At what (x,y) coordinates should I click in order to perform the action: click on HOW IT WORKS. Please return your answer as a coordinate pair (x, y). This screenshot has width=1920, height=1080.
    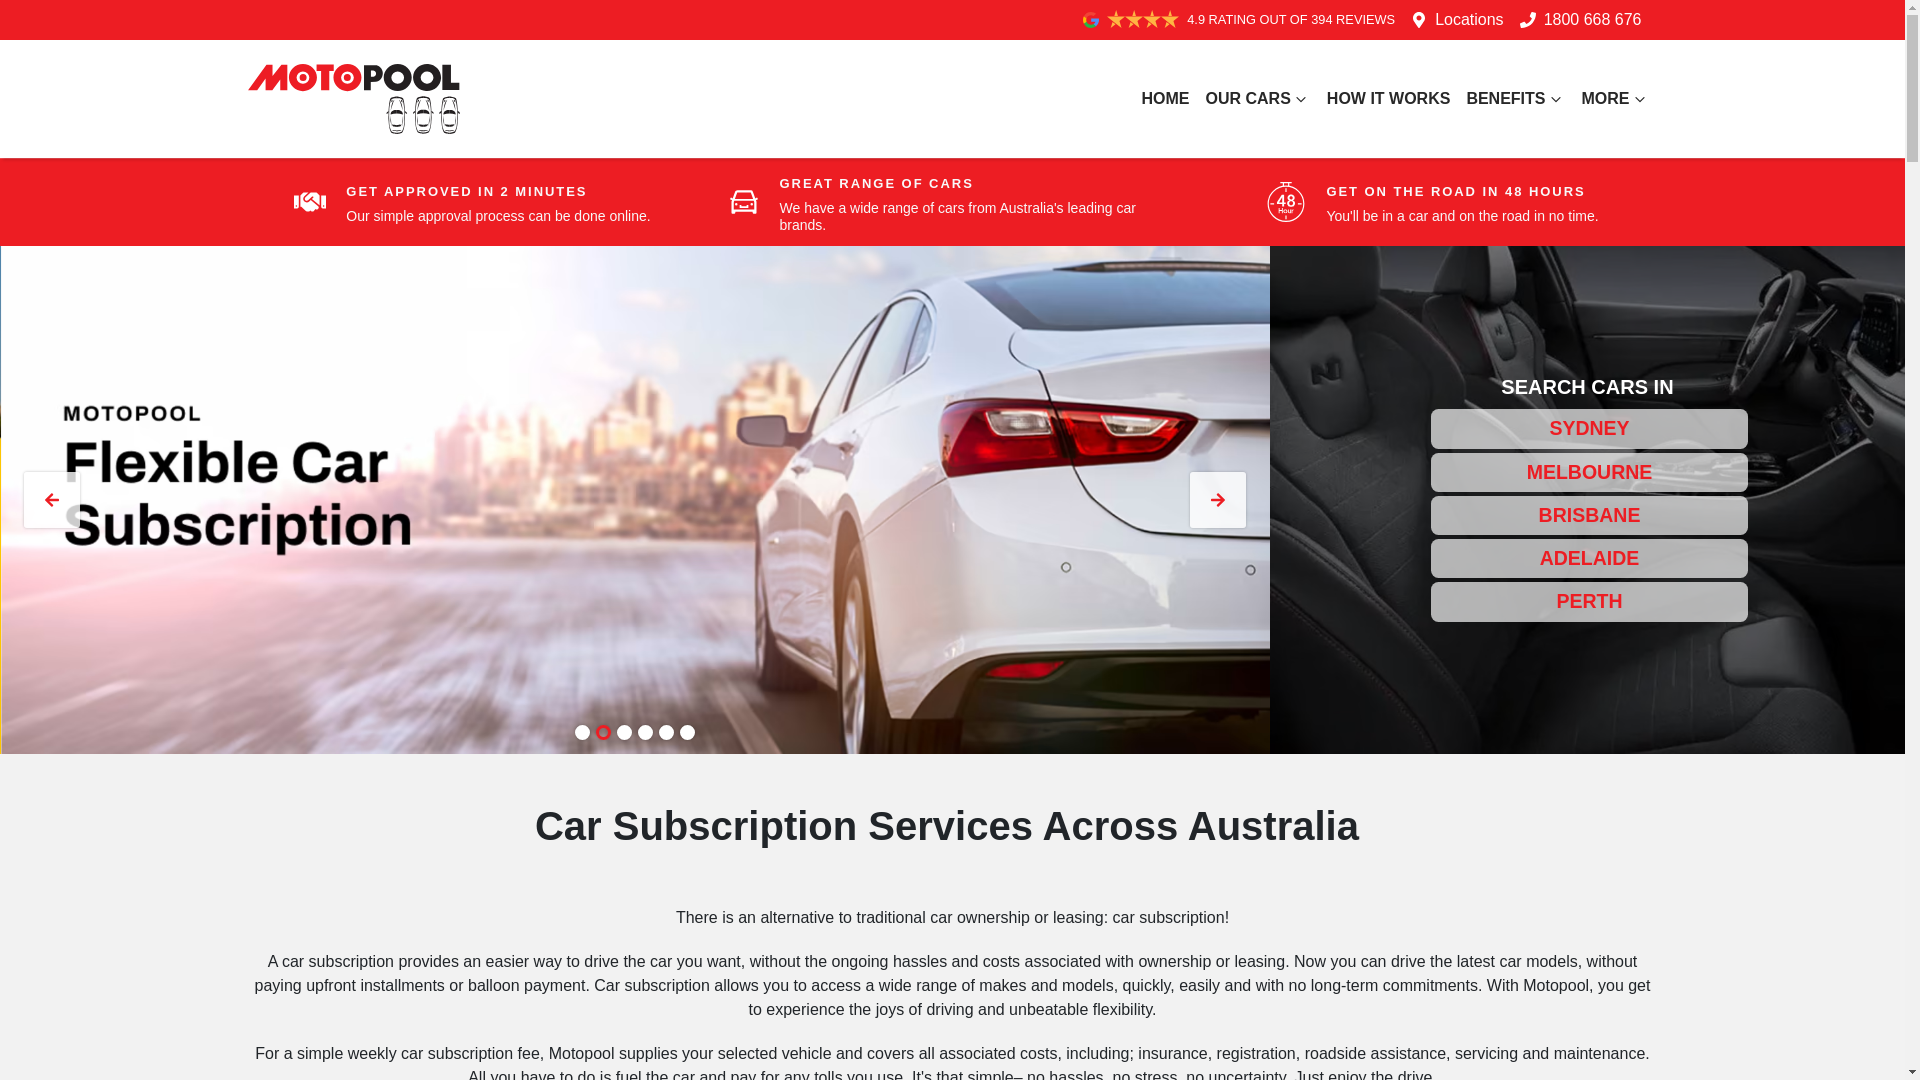
    Looking at the image, I should click on (1389, 99).